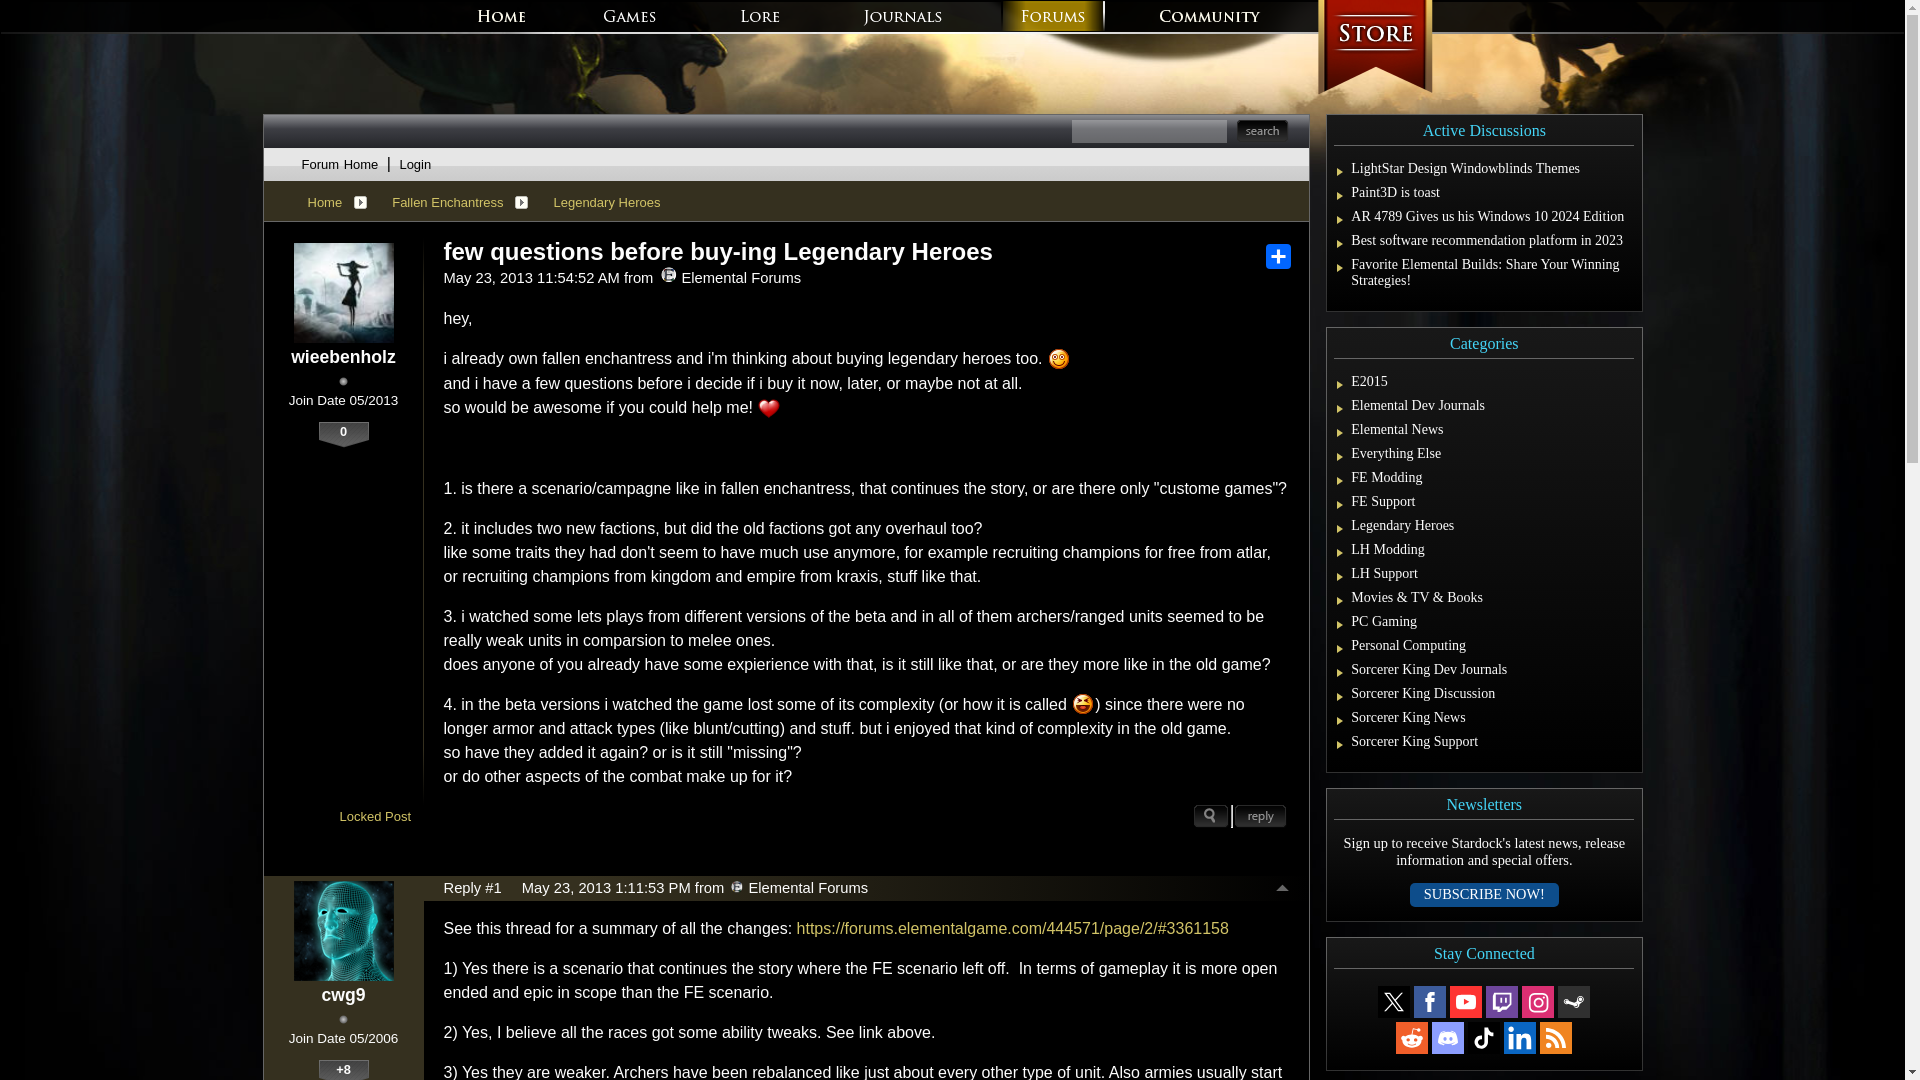 This screenshot has width=1920, height=1080. Describe the element at coordinates (1211, 816) in the screenshot. I see `Search this post` at that location.